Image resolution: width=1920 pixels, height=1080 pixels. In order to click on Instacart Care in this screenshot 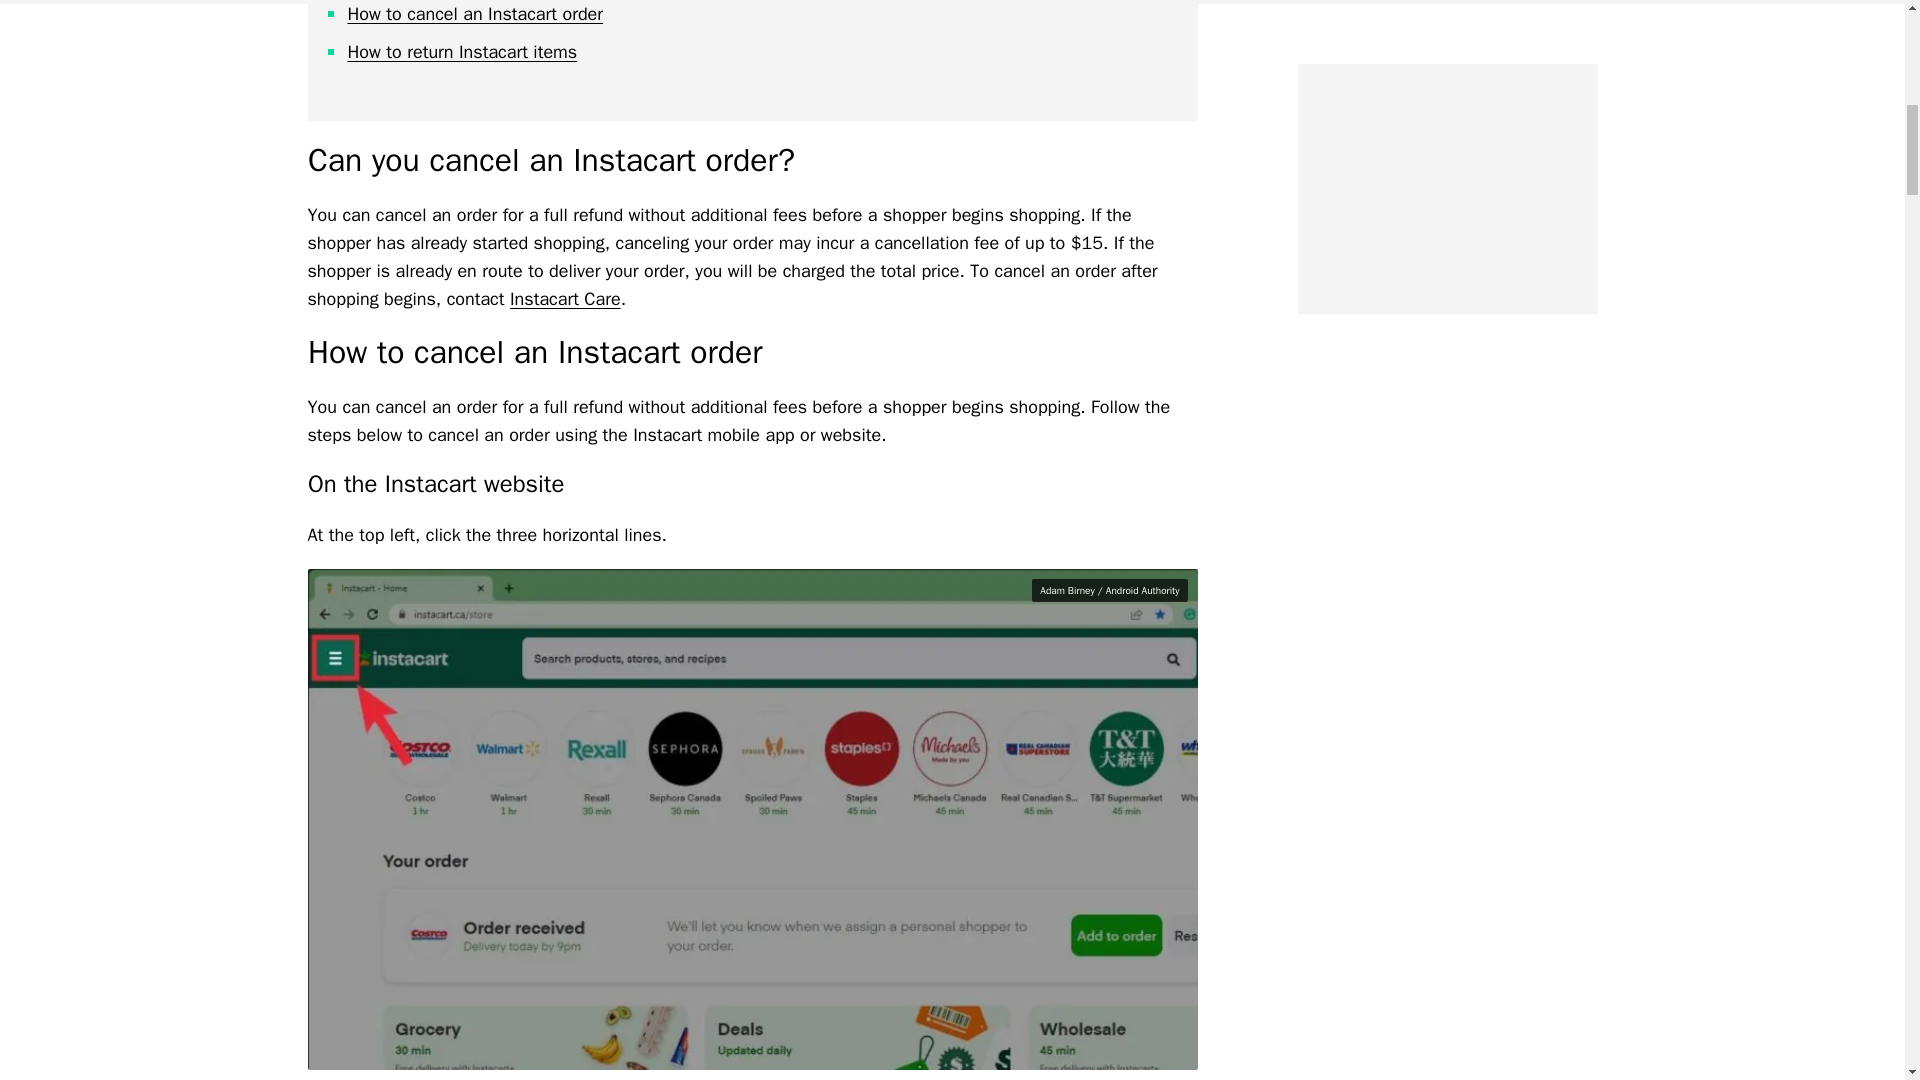, I will do `click(565, 298)`.